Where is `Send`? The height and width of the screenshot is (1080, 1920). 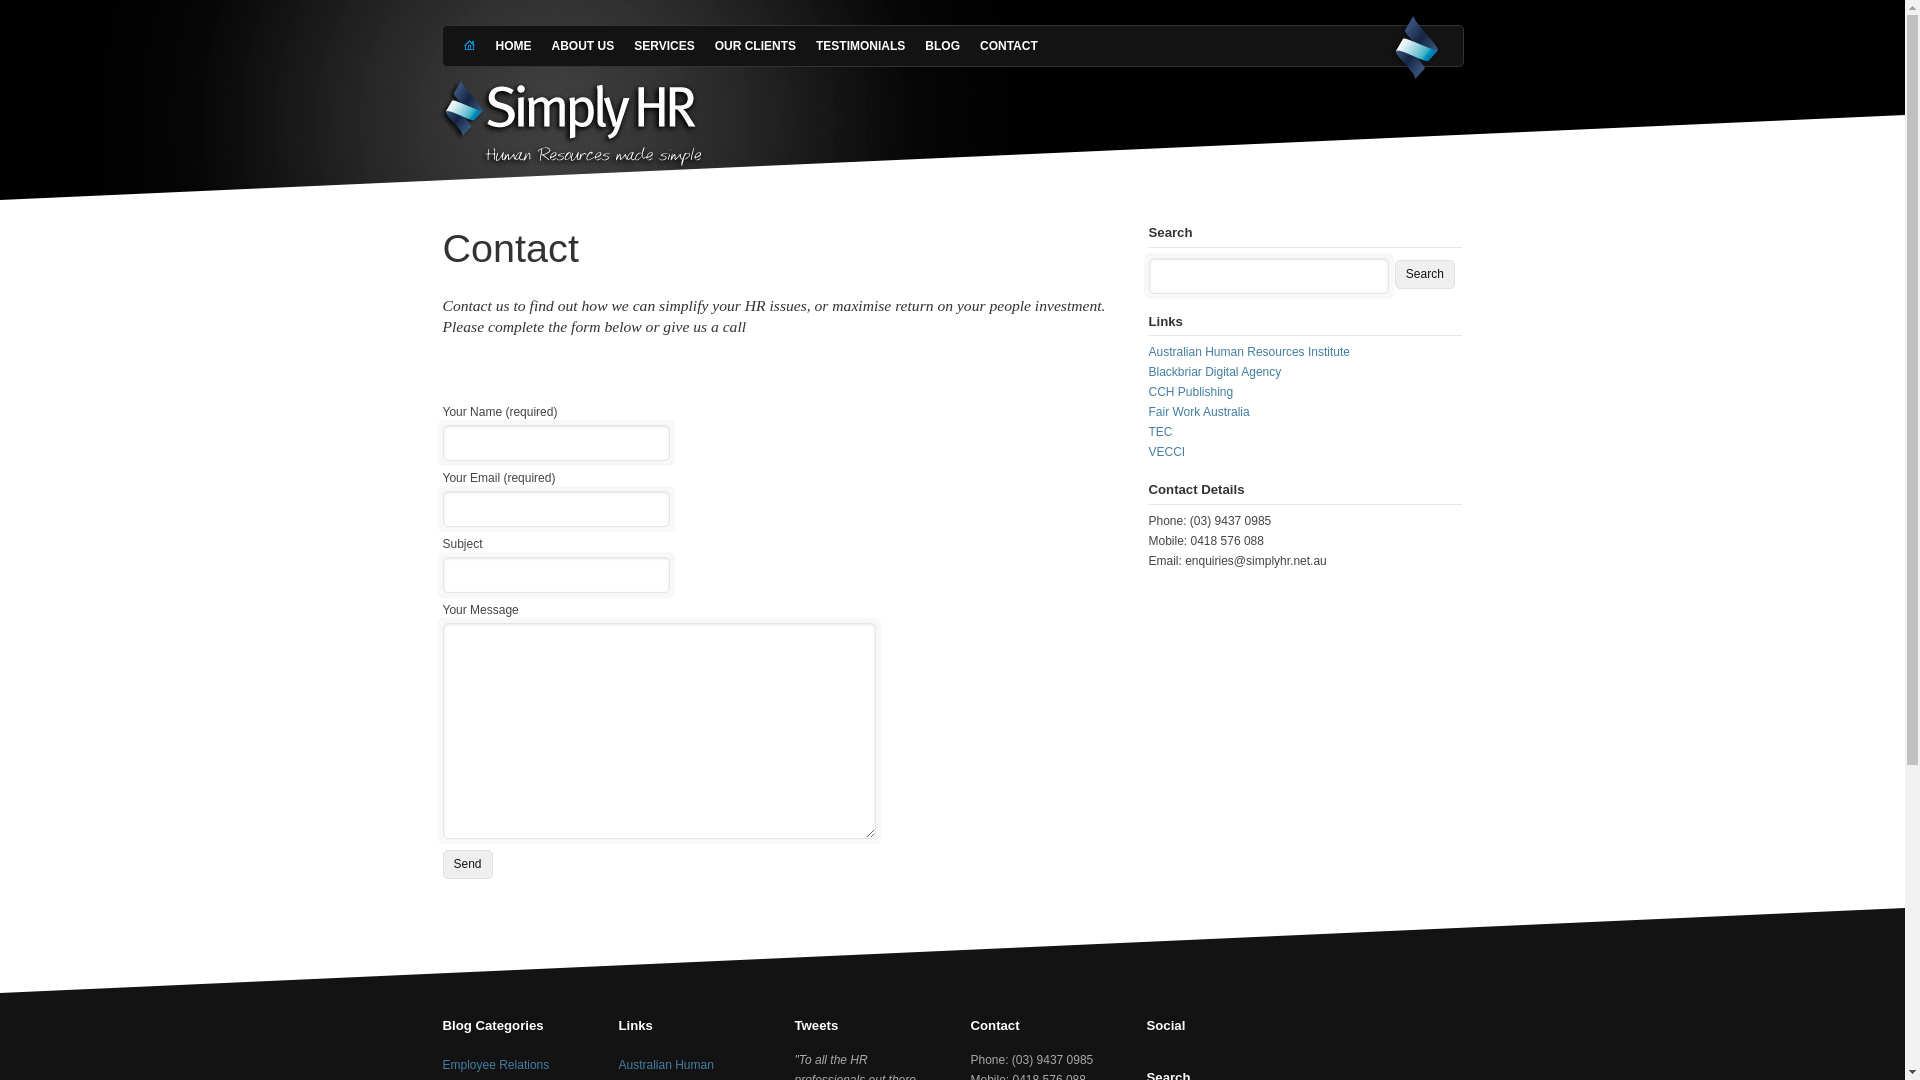
Send is located at coordinates (466, 864).